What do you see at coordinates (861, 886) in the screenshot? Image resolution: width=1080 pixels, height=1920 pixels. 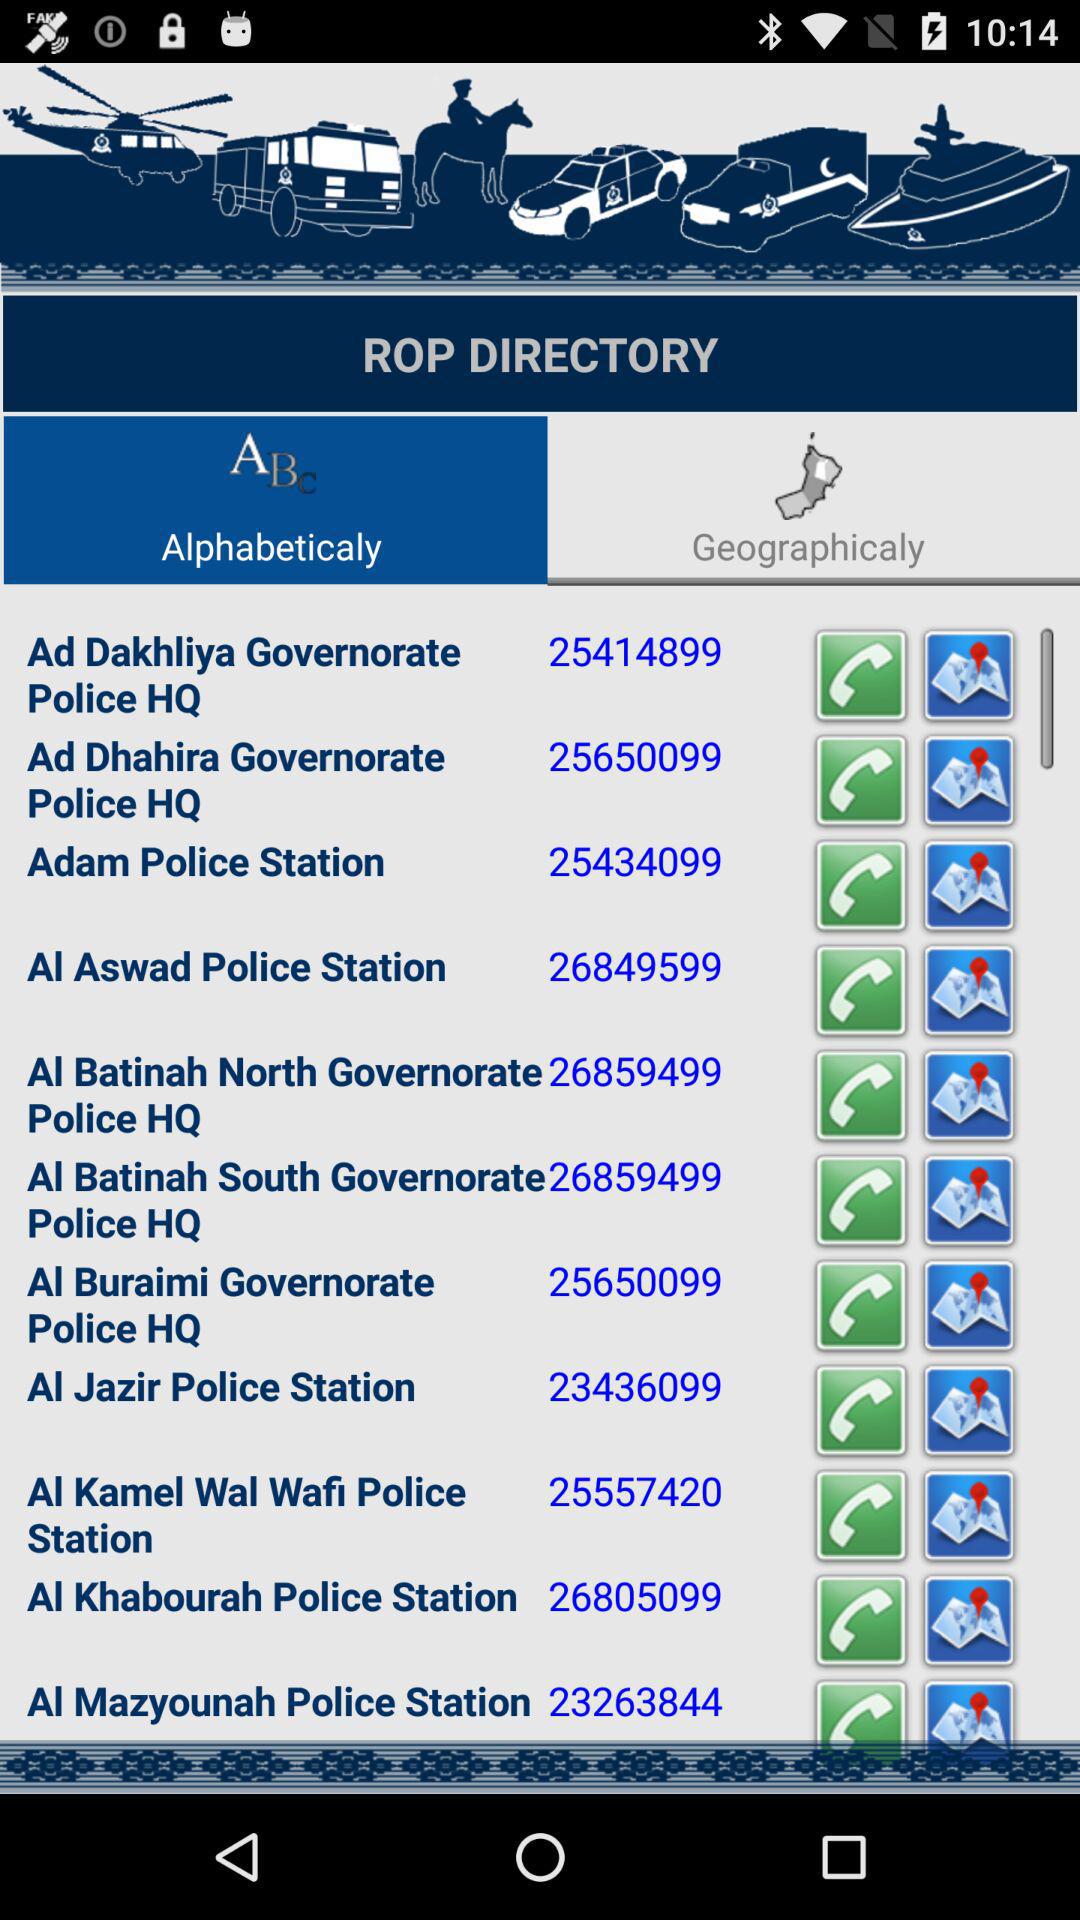 I see `call adam police station` at bounding box center [861, 886].